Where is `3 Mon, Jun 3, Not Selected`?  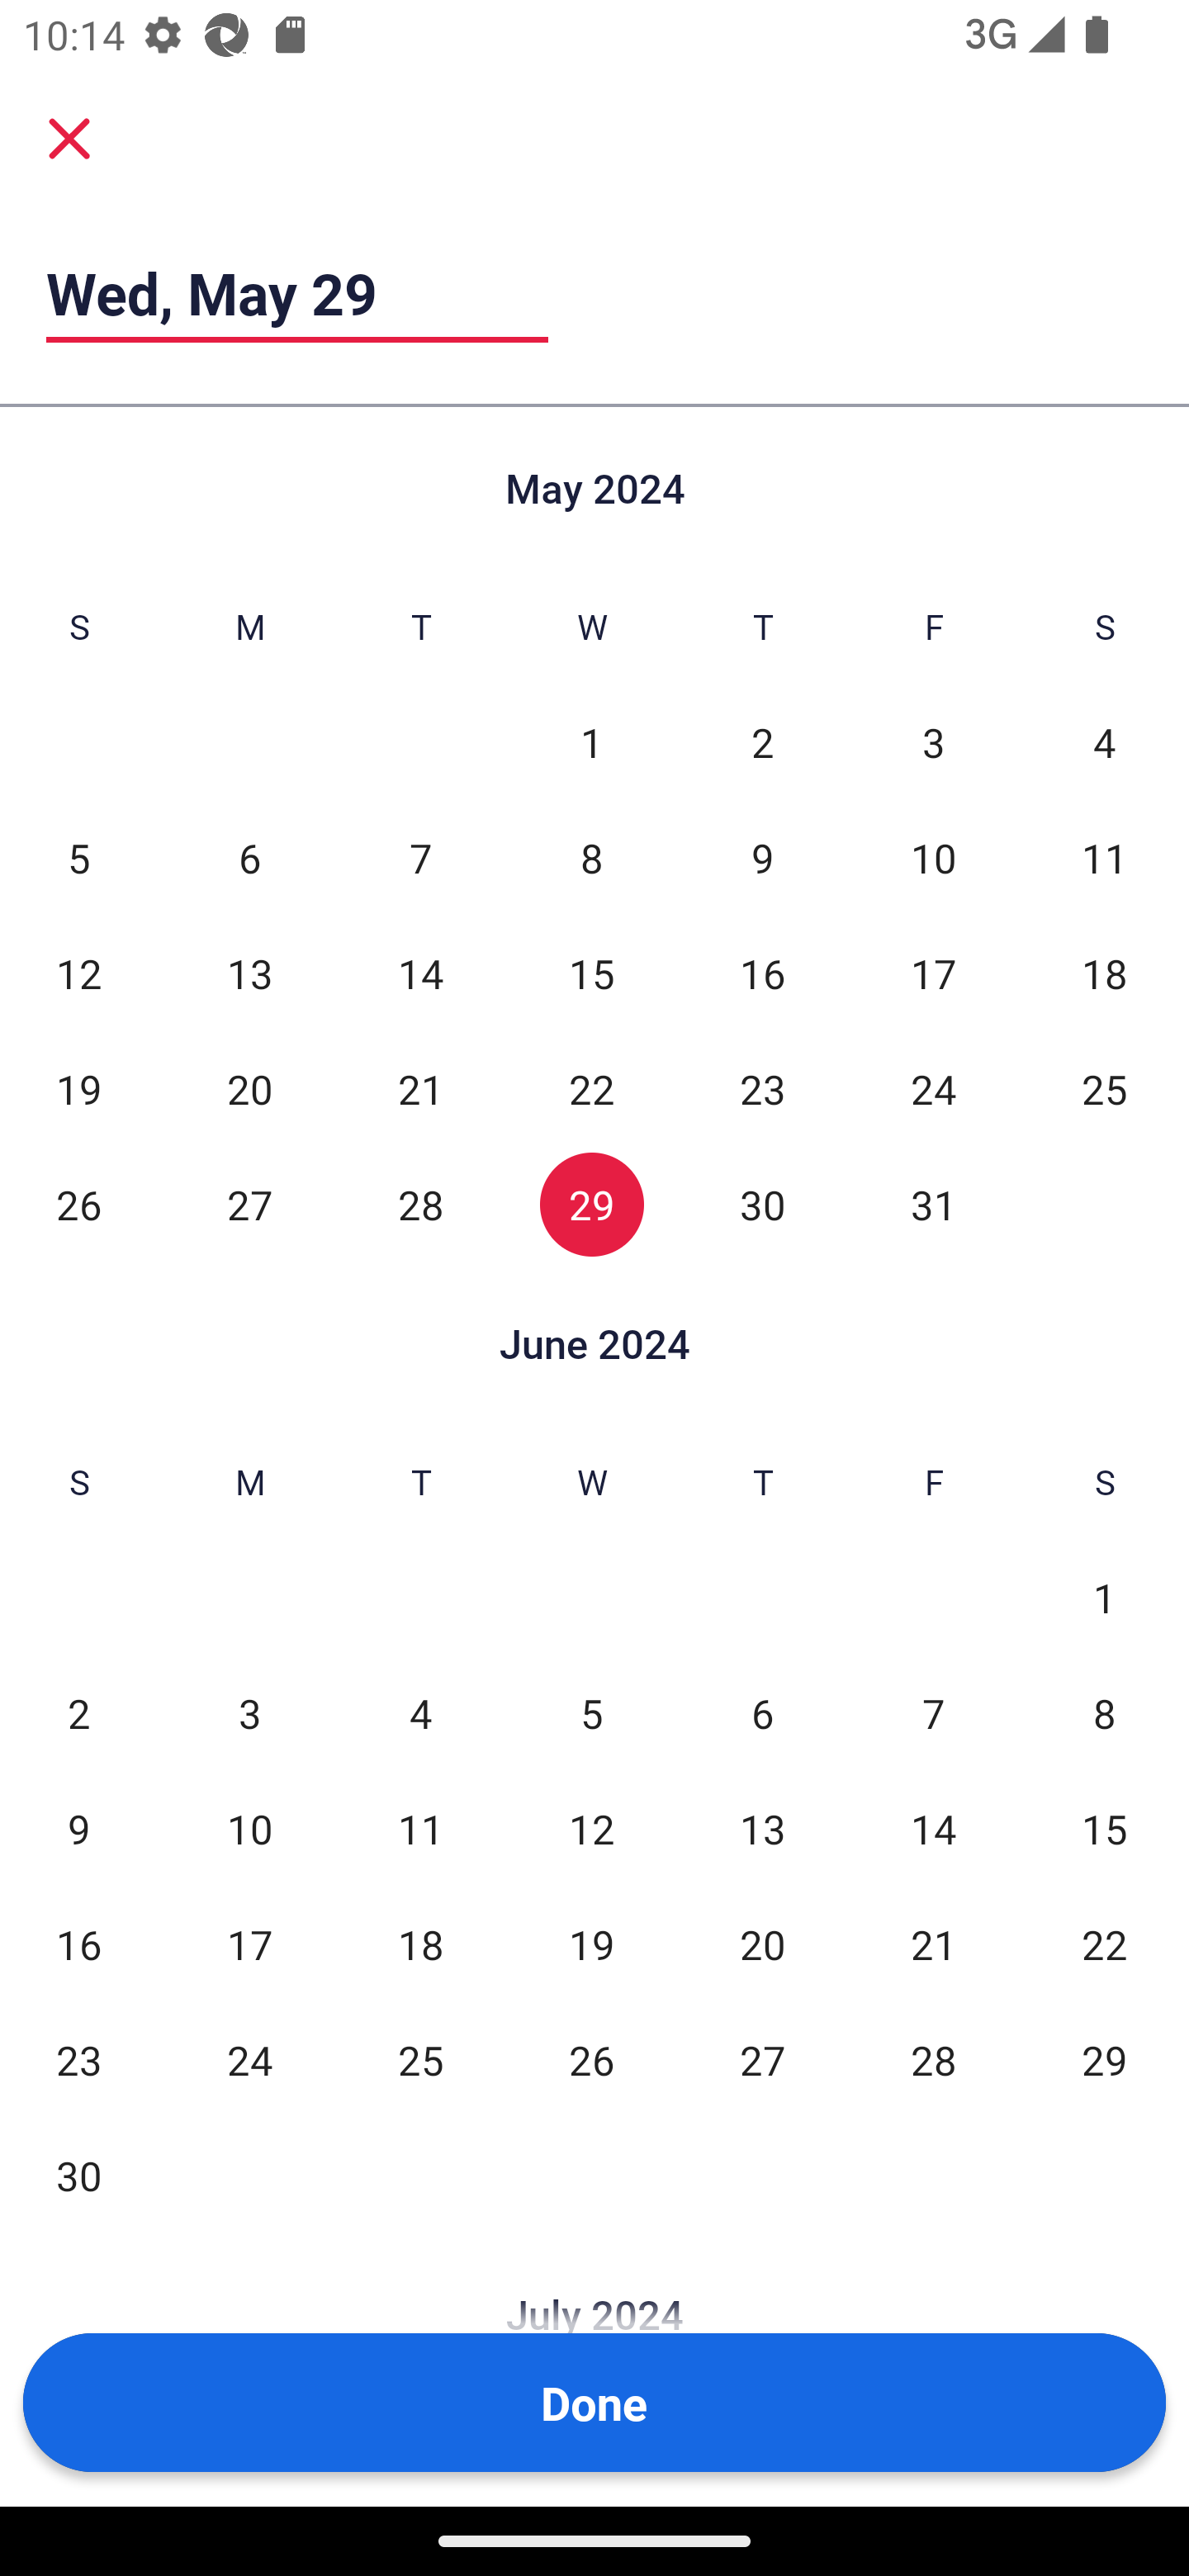 3 Mon, Jun 3, Not Selected is located at coordinates (249, 1714).